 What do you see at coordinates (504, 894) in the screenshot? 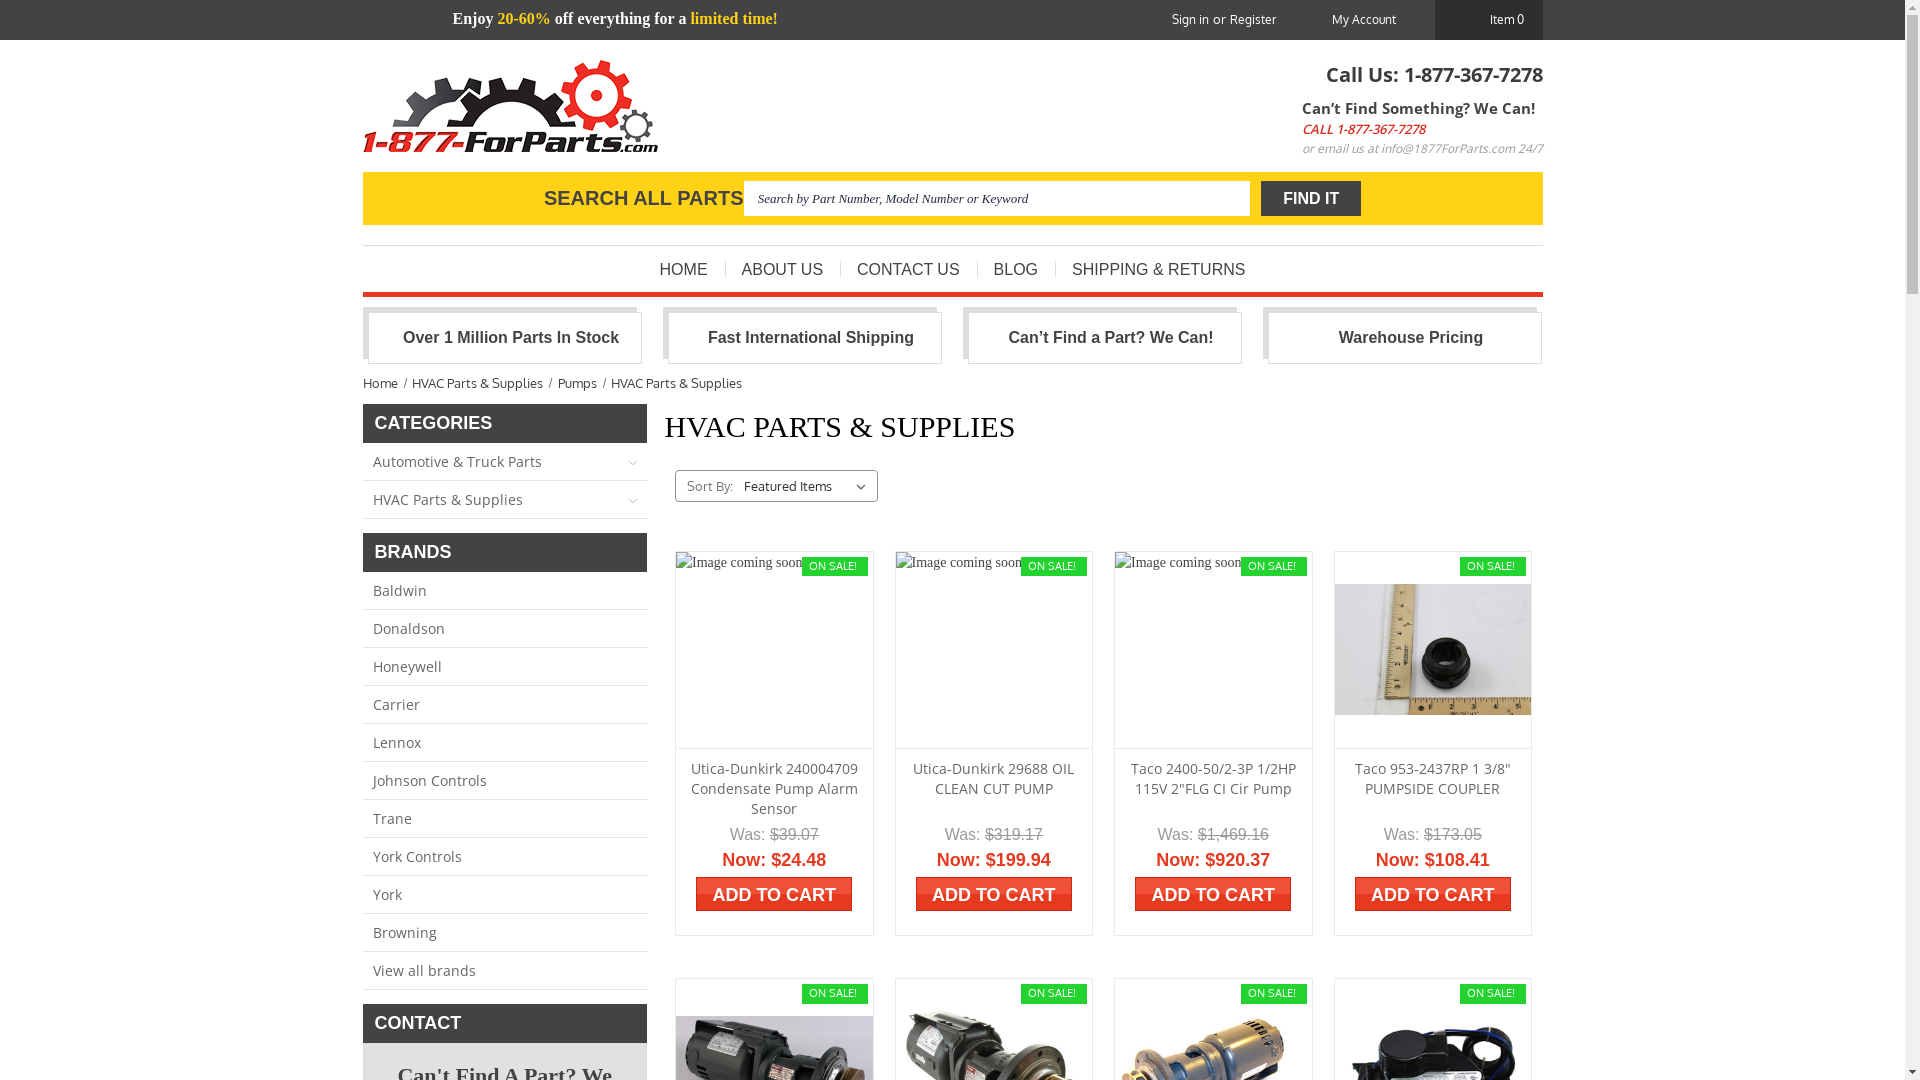
I see `York` at bounding box center [504, 894].